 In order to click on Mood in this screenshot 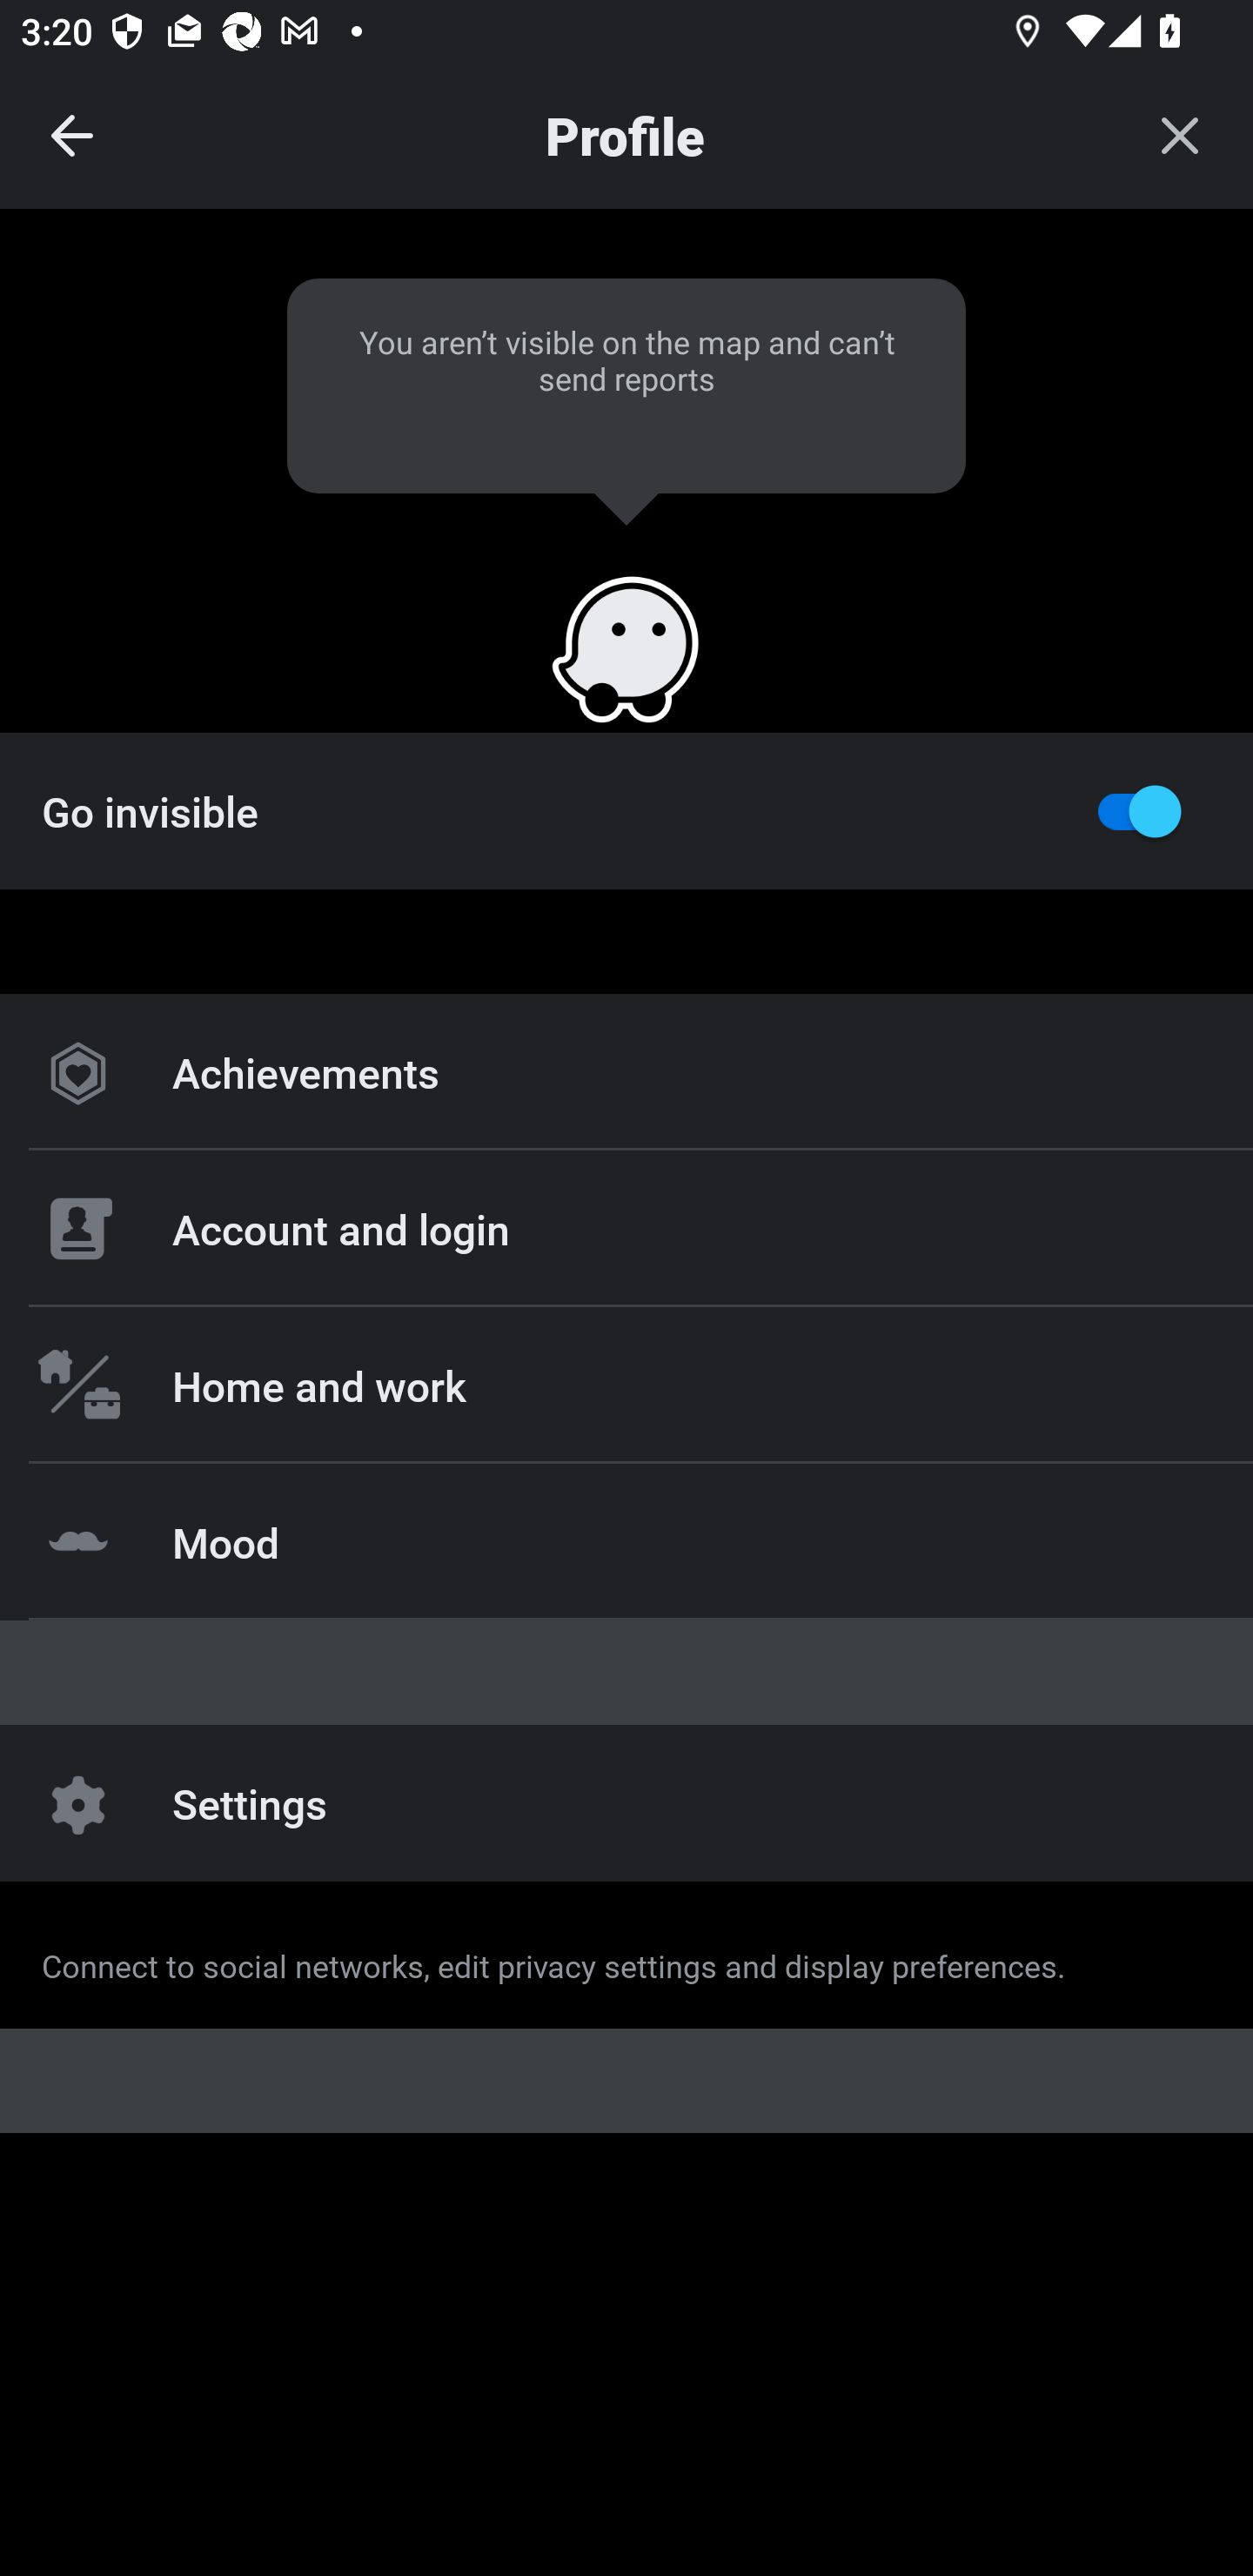, I will do `click(626, 1541)`.